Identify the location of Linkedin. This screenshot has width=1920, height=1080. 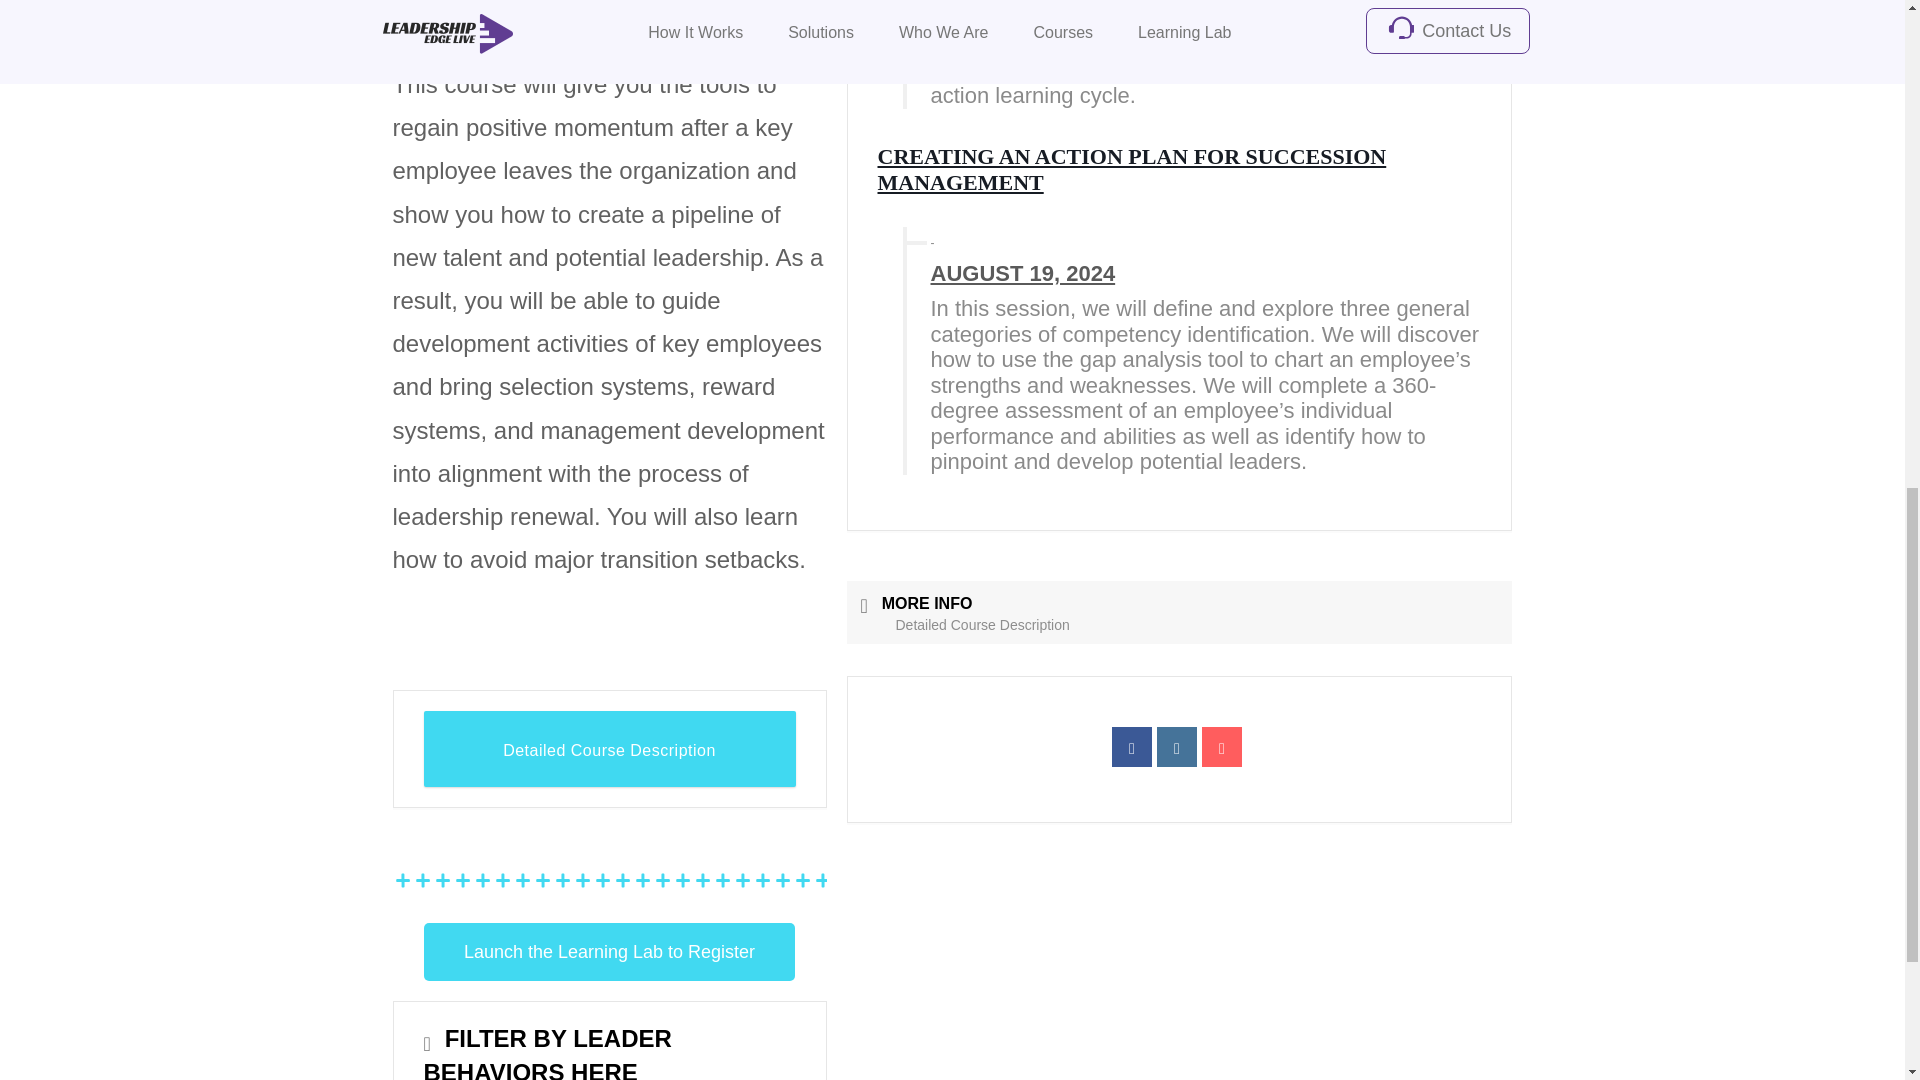
(1176, 746).